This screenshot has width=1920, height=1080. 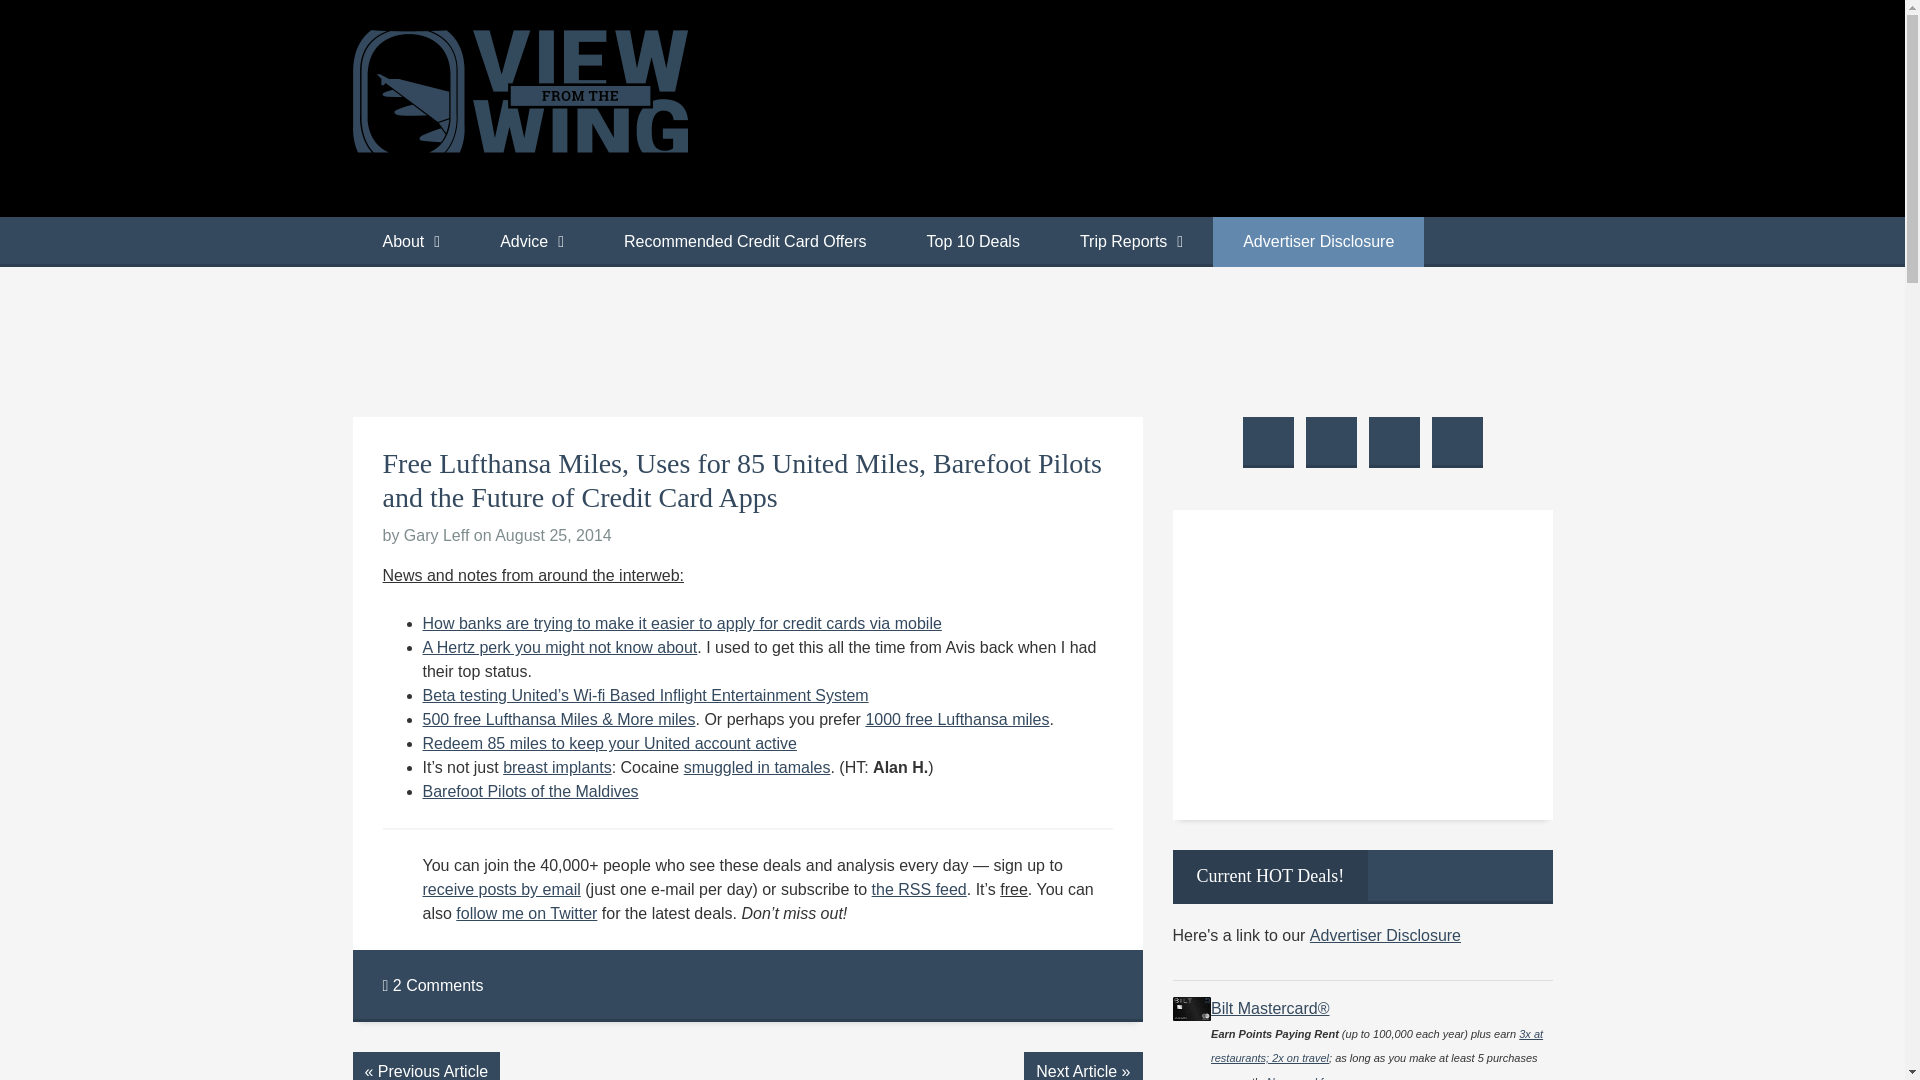 I want to click on 2 Comments, so click(x=432, y=985).